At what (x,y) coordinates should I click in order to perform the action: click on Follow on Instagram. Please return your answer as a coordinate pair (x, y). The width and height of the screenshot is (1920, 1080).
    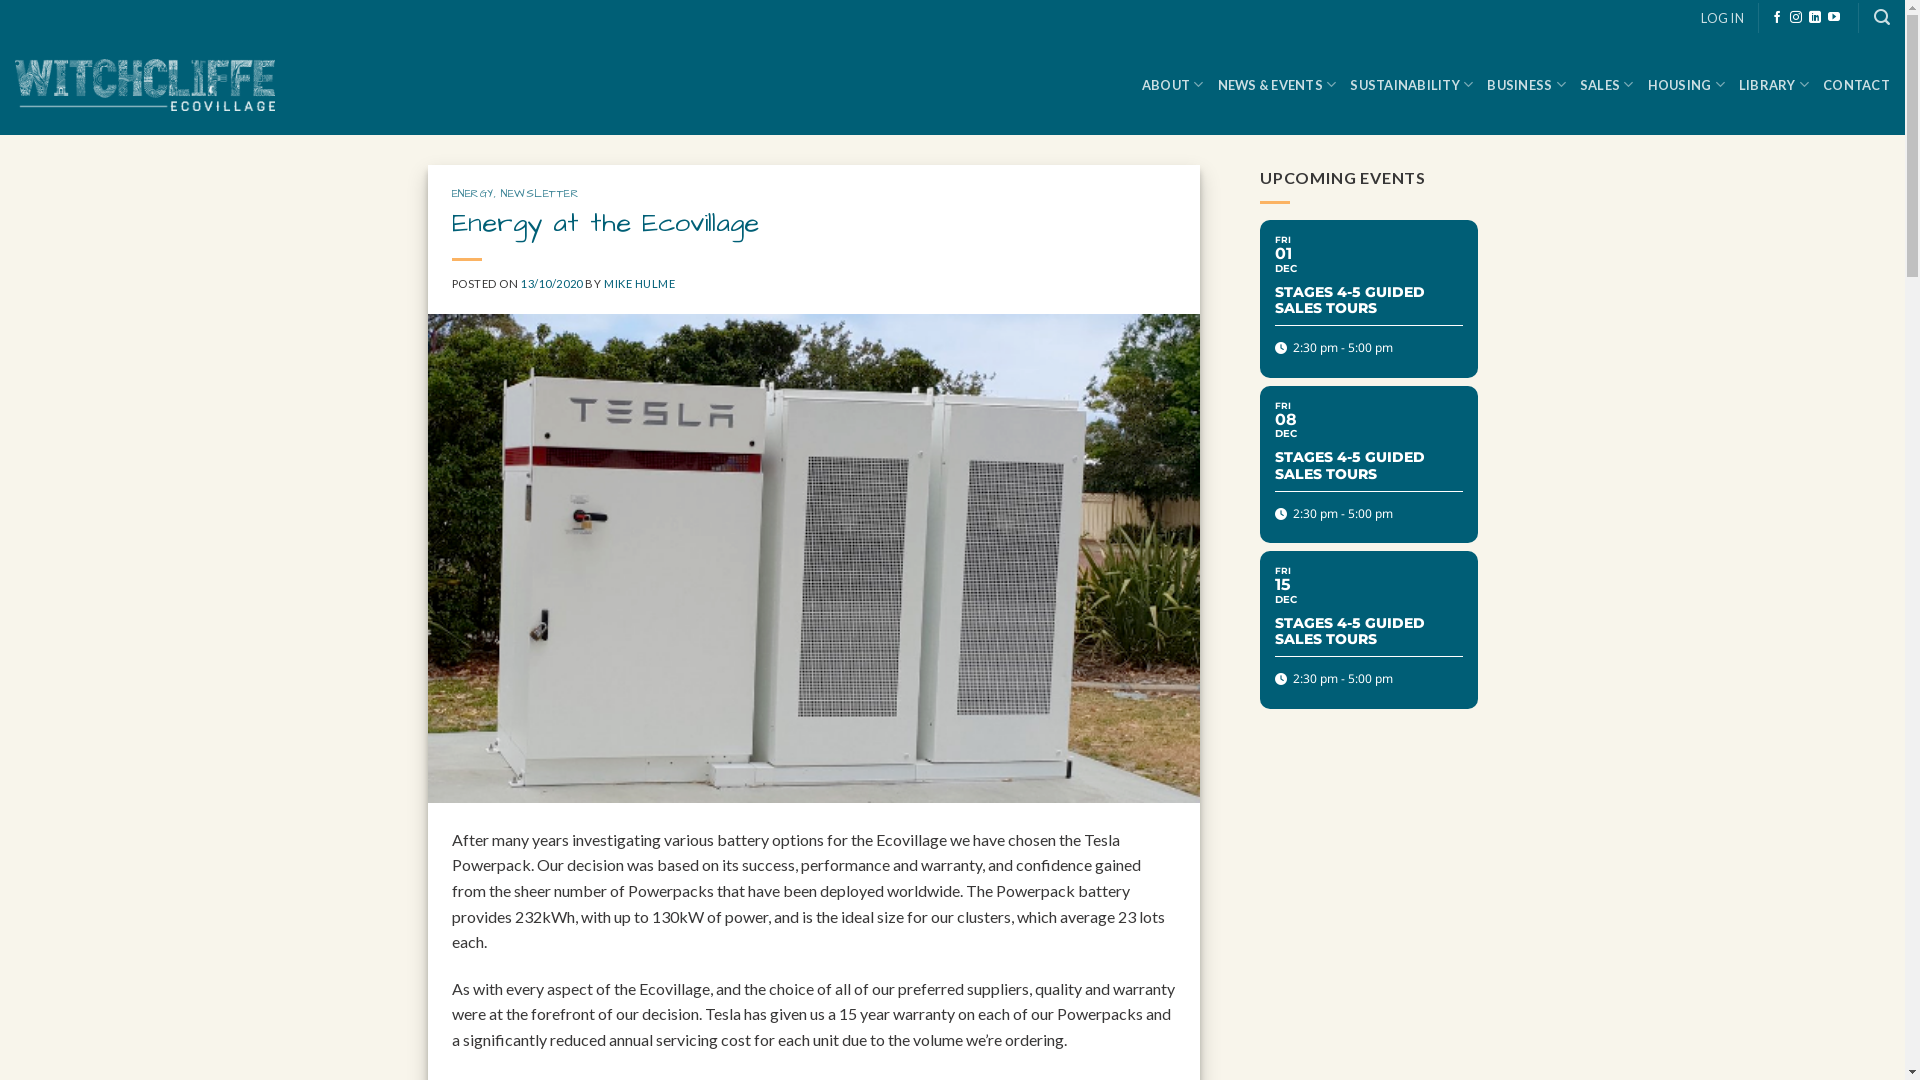
    Looking at the image, I should click on (1796, 18).